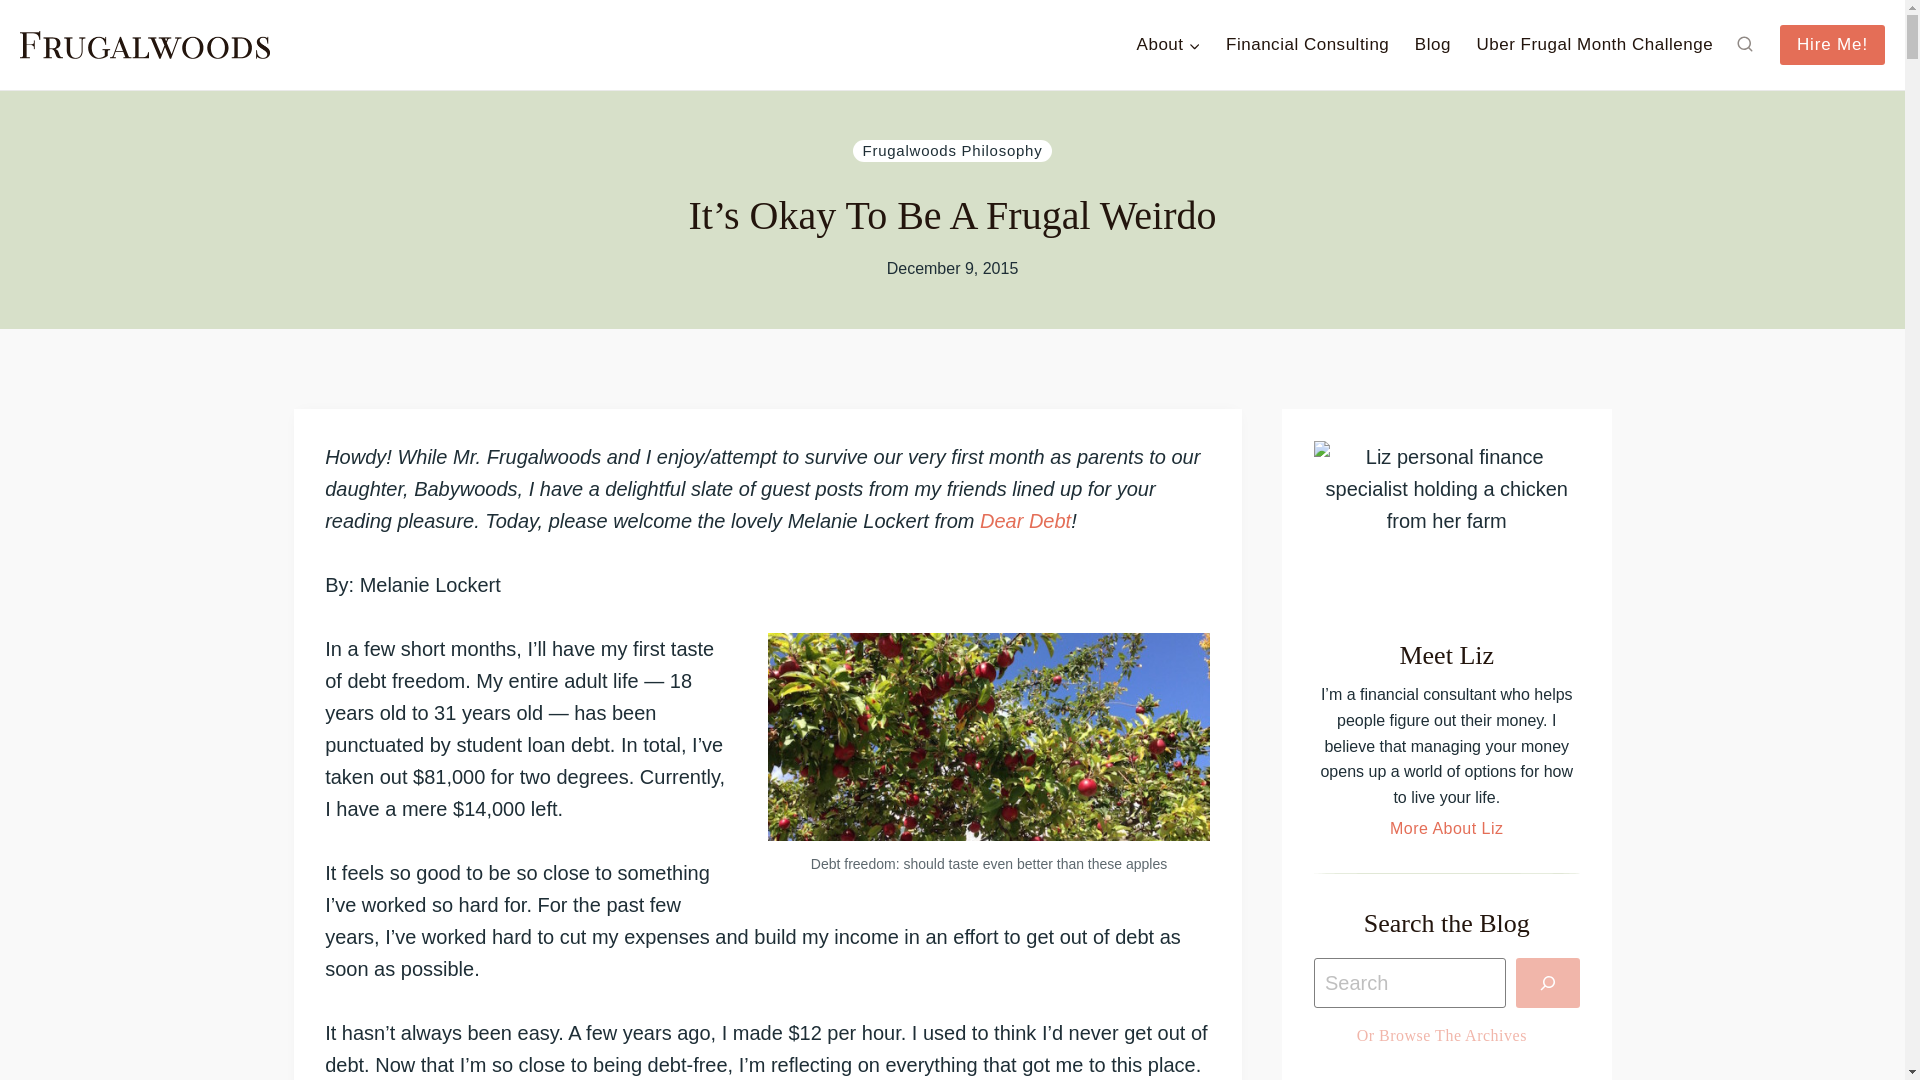 This screenshot has height=1080, width=1920. I want to click on Frugalwoods Philosophy, so click(952, 151).